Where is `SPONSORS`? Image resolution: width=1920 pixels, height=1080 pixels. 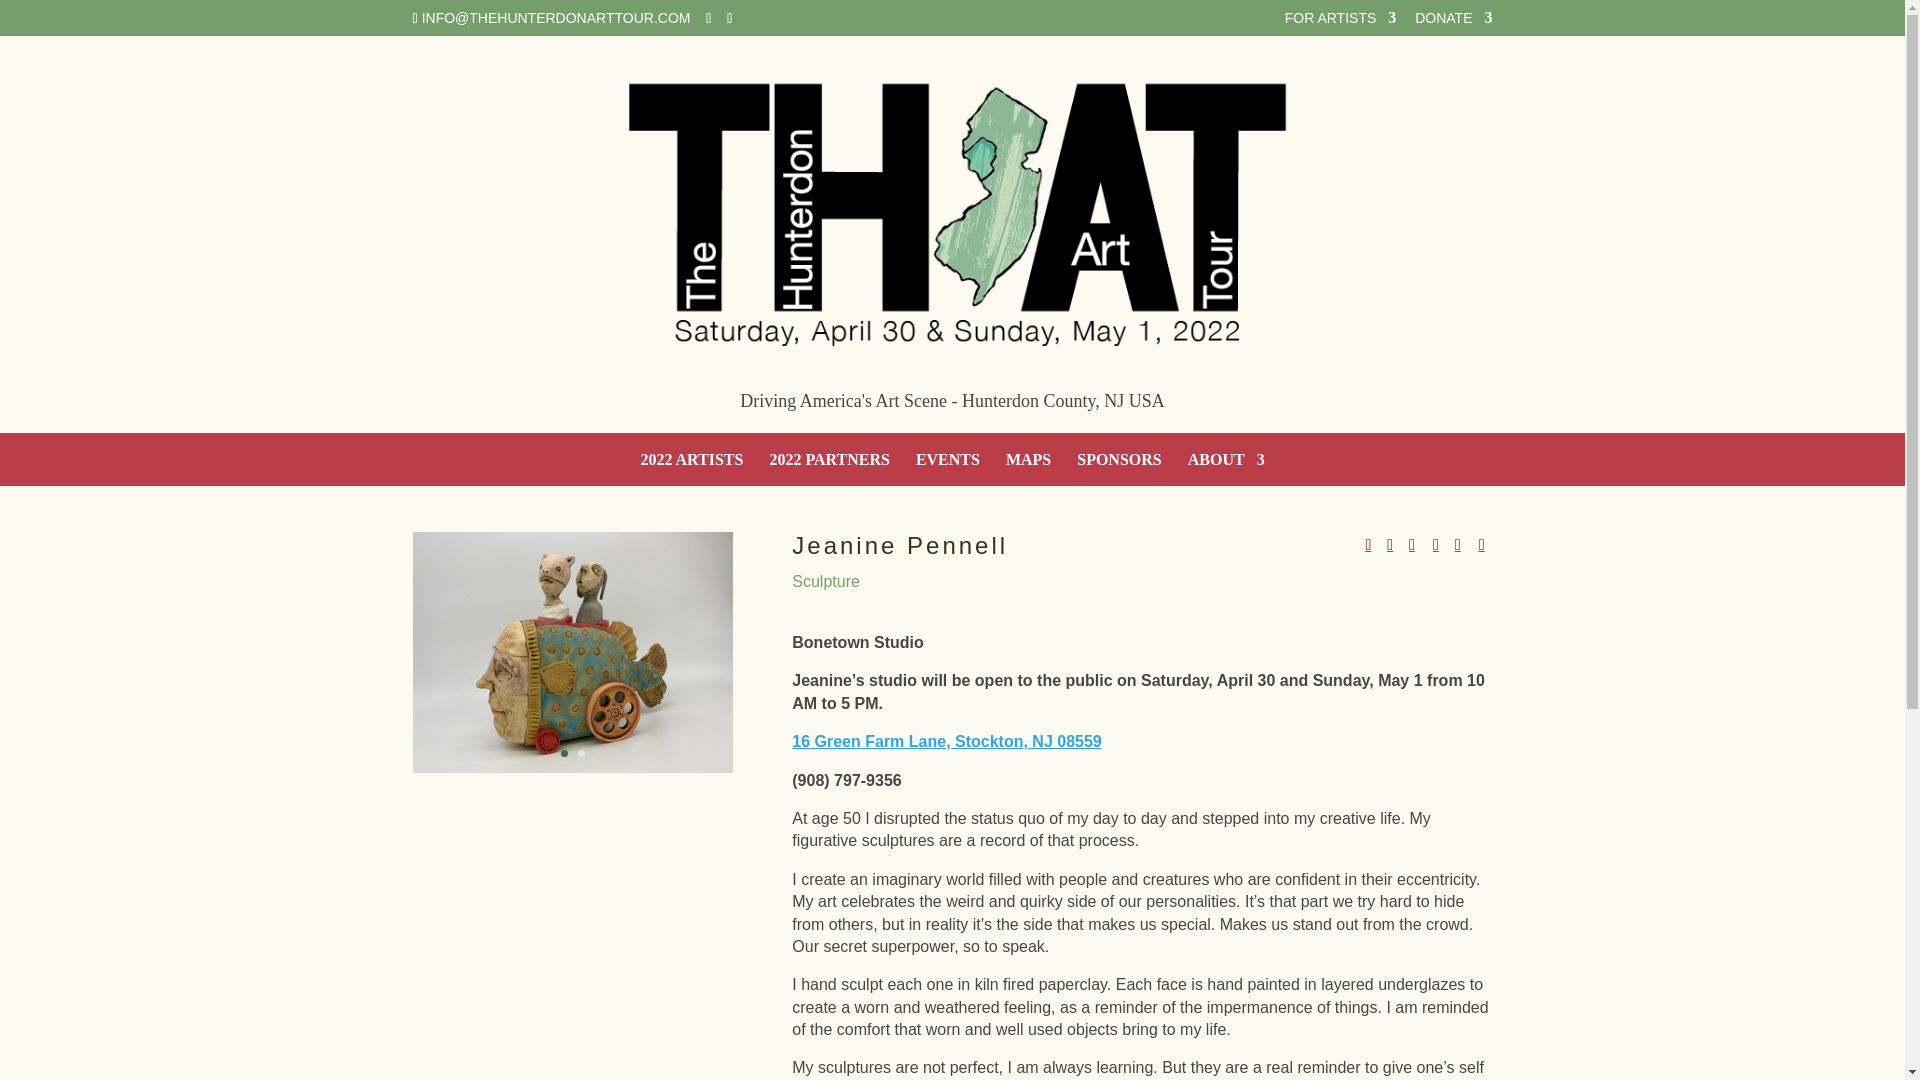 SPONSORS is located at coordinates (1119, 469).